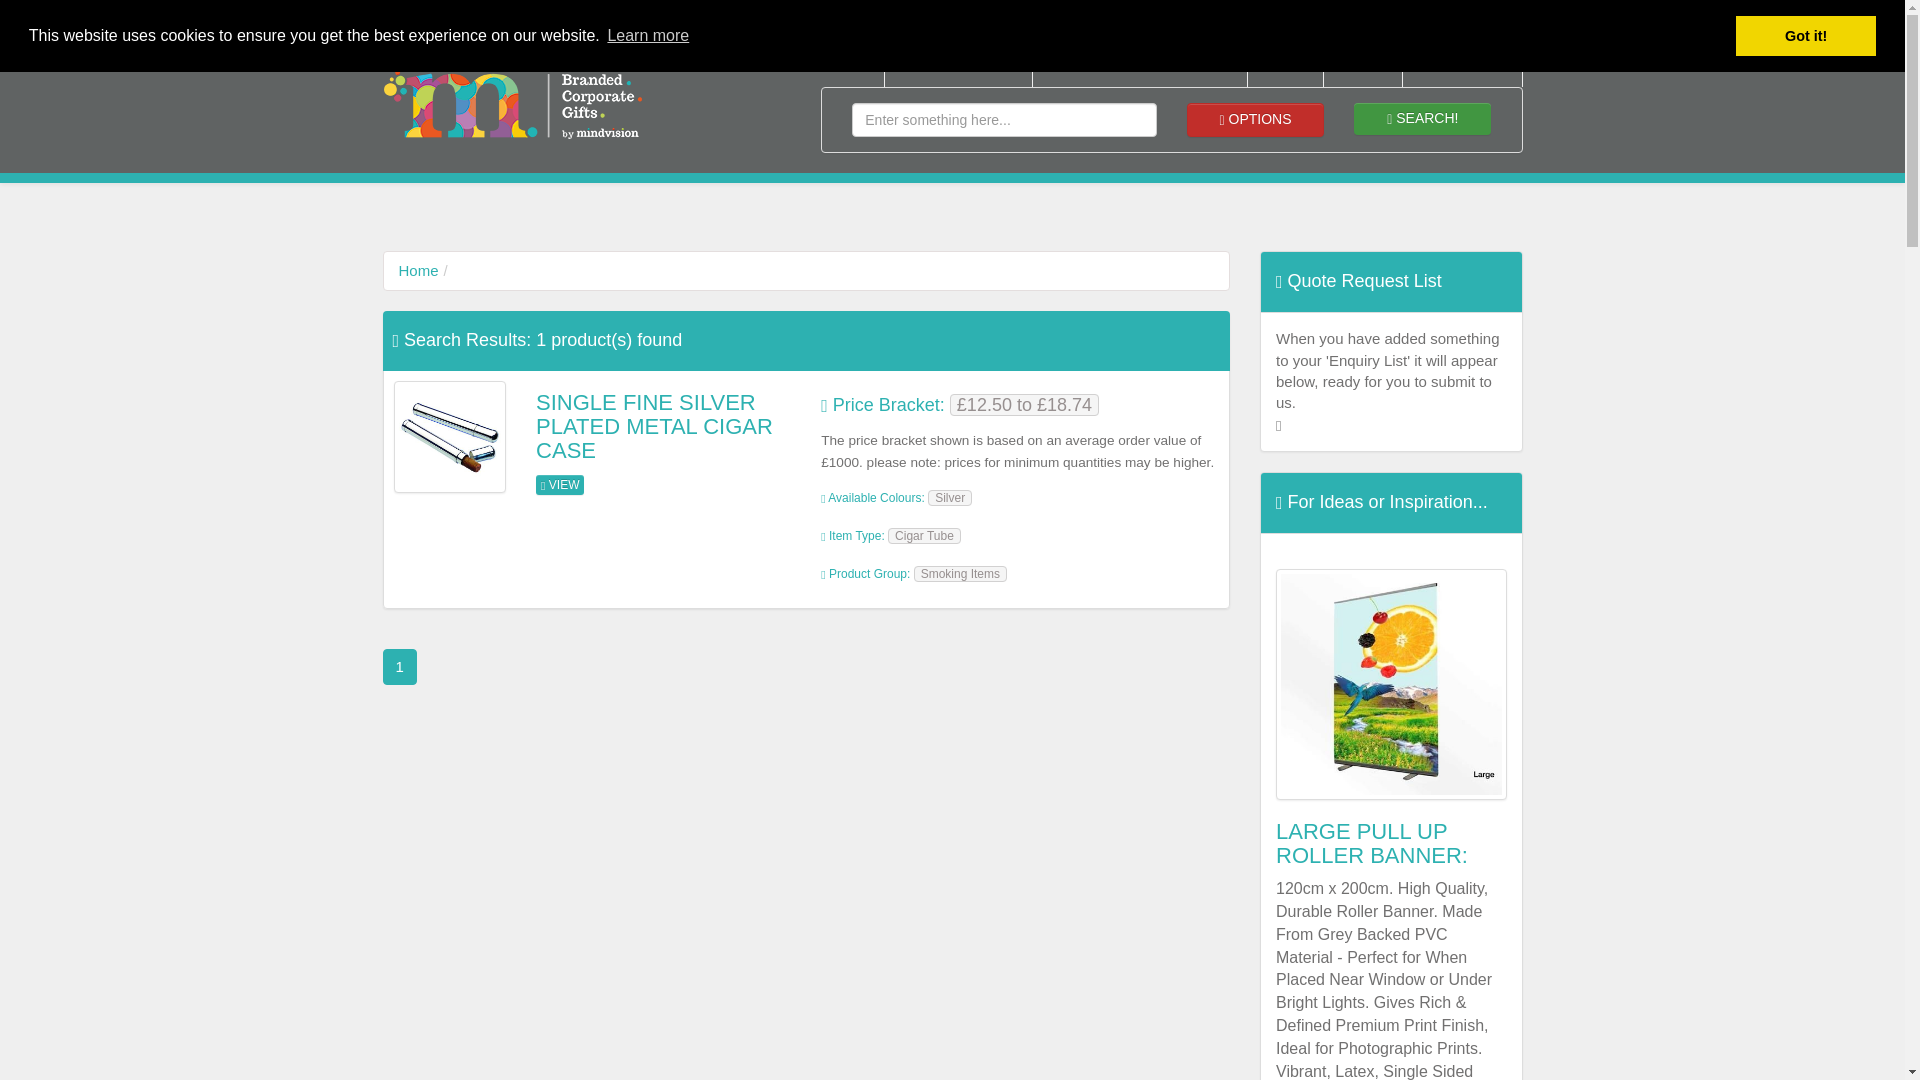 The width and height of the screenshot is (1920, 1080). I want to click on 01666 826226, so click(1292, 17).